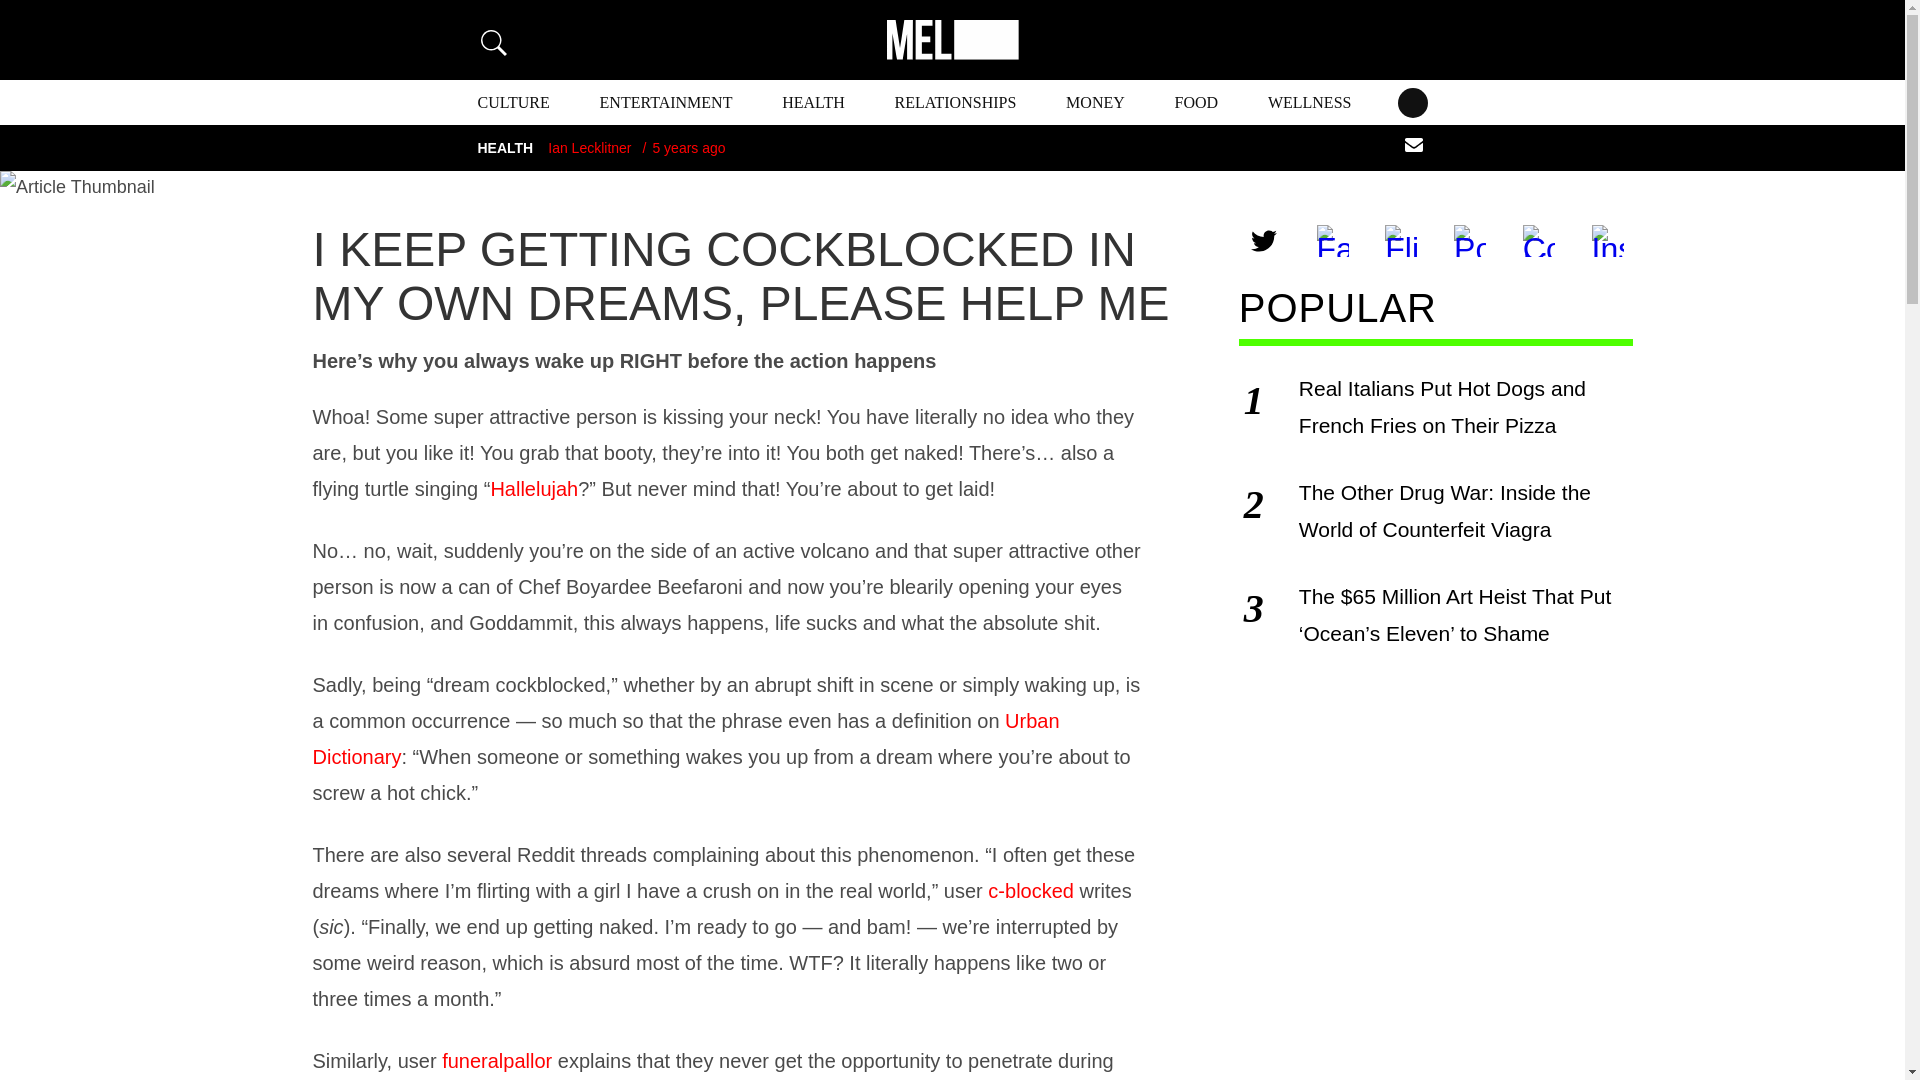 The image size is (1920, 1080). I want to click on Posts by Ian Lecklitner, so click(589, 148).